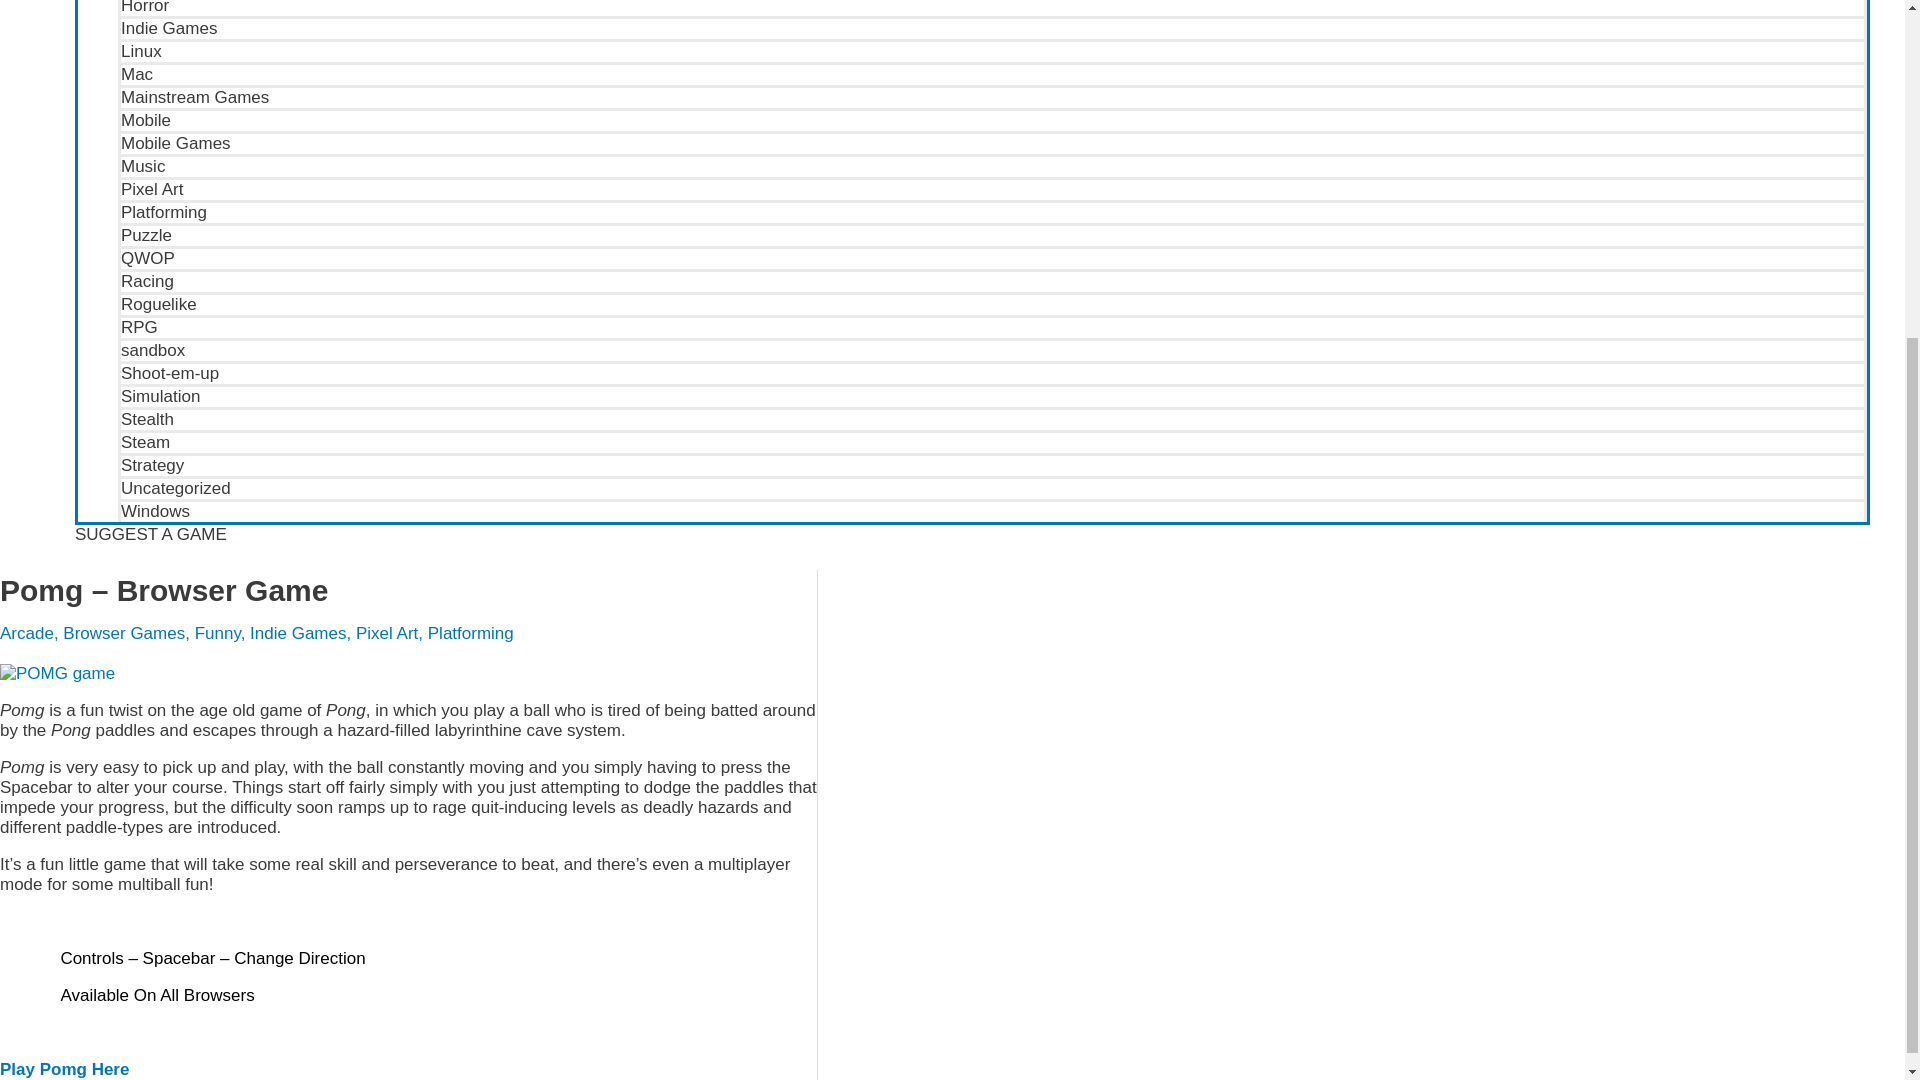  I want to click on Platforming, so click(992, 210).